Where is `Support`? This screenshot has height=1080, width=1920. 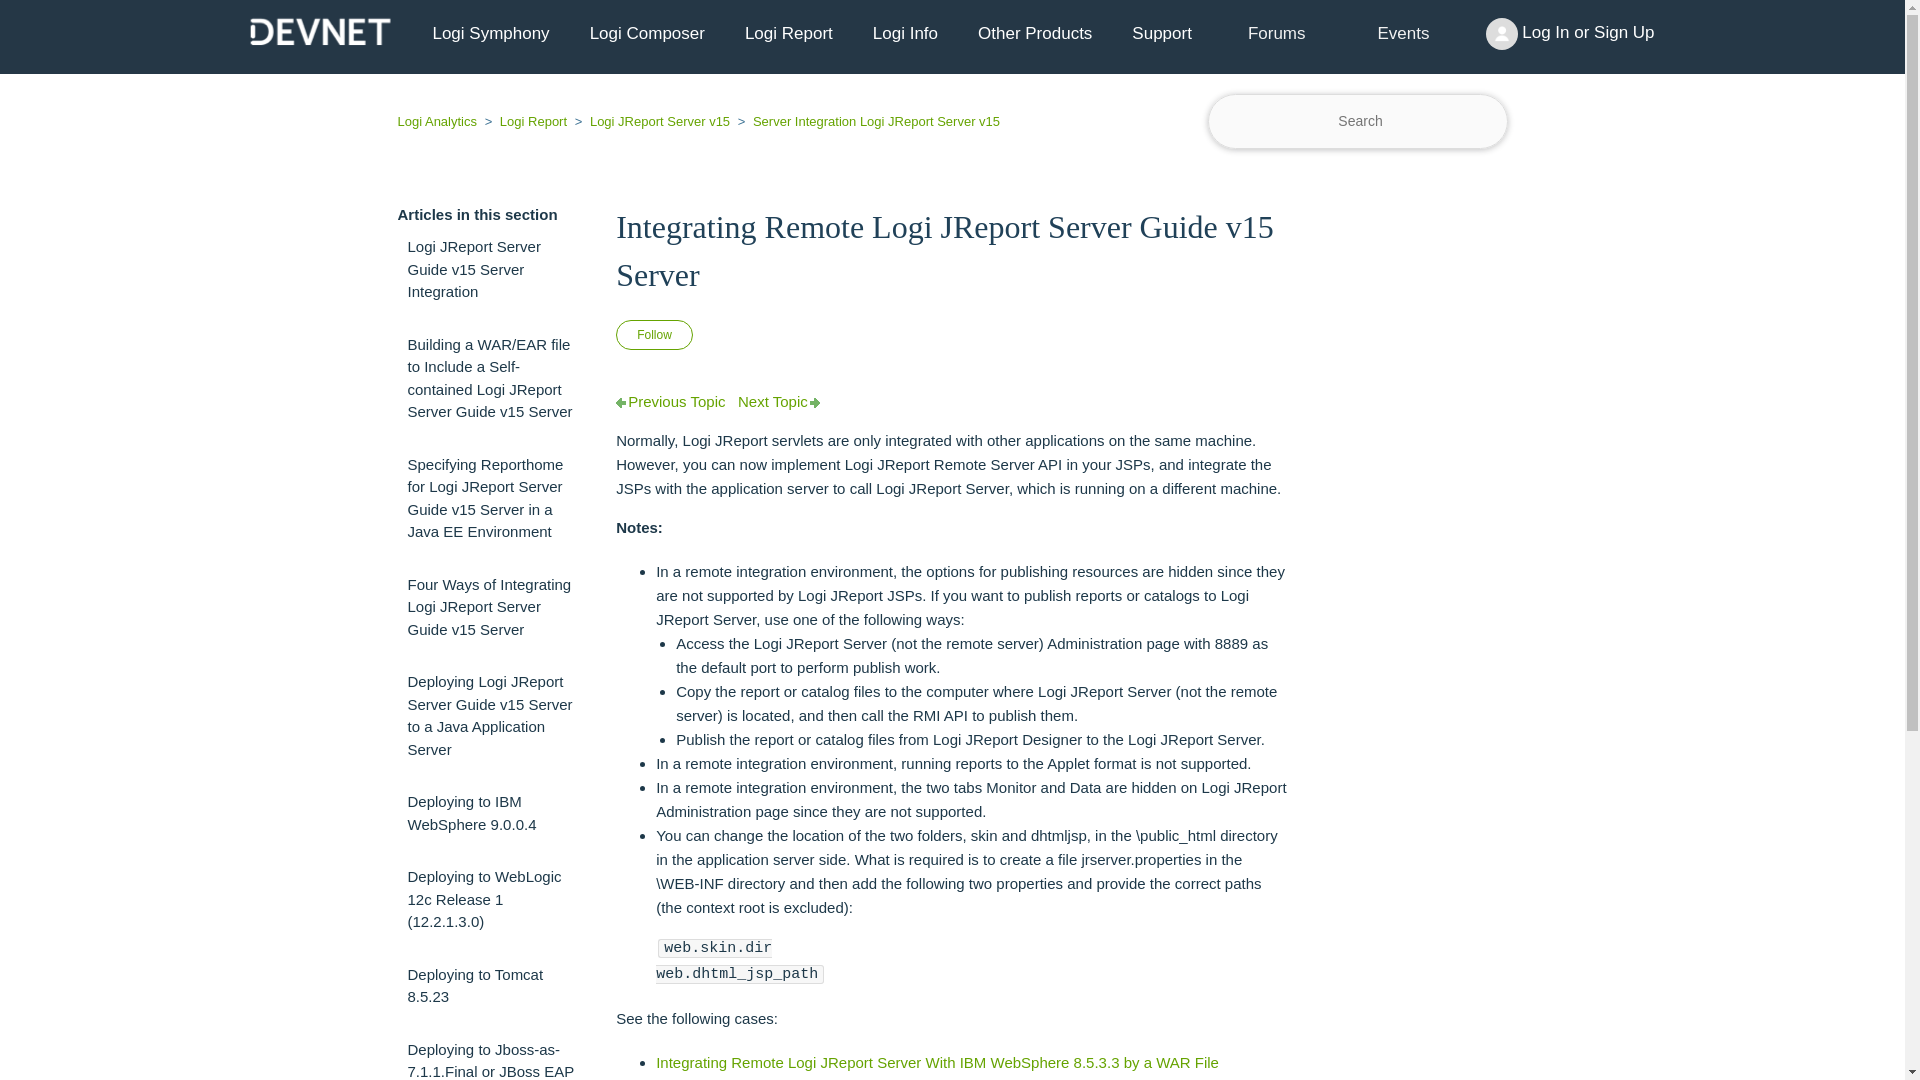
Support is located at coordinates (1161, 34).